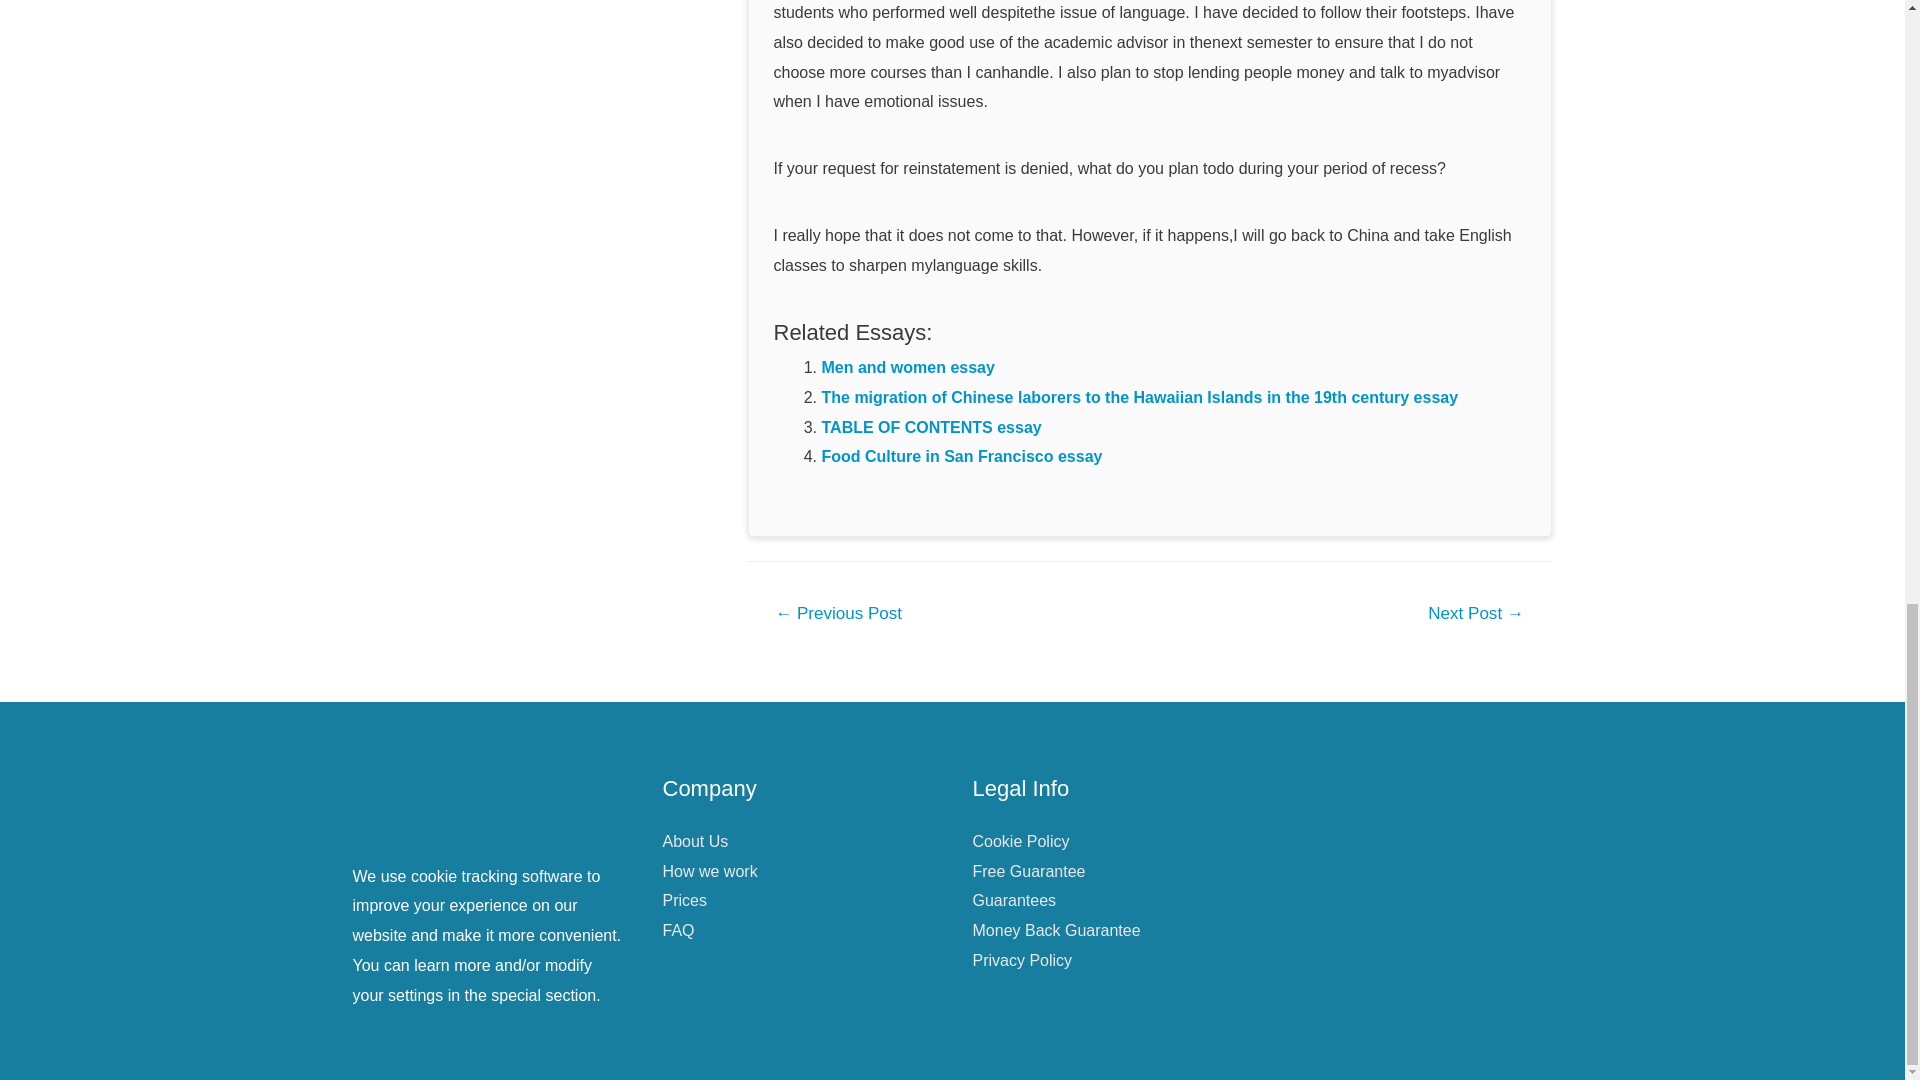 This screenshot has width=1920, height=1080. What do you see at coordinates (684, 900) in the screenshot?
I see `Prices` at bounding box center [684, 900].